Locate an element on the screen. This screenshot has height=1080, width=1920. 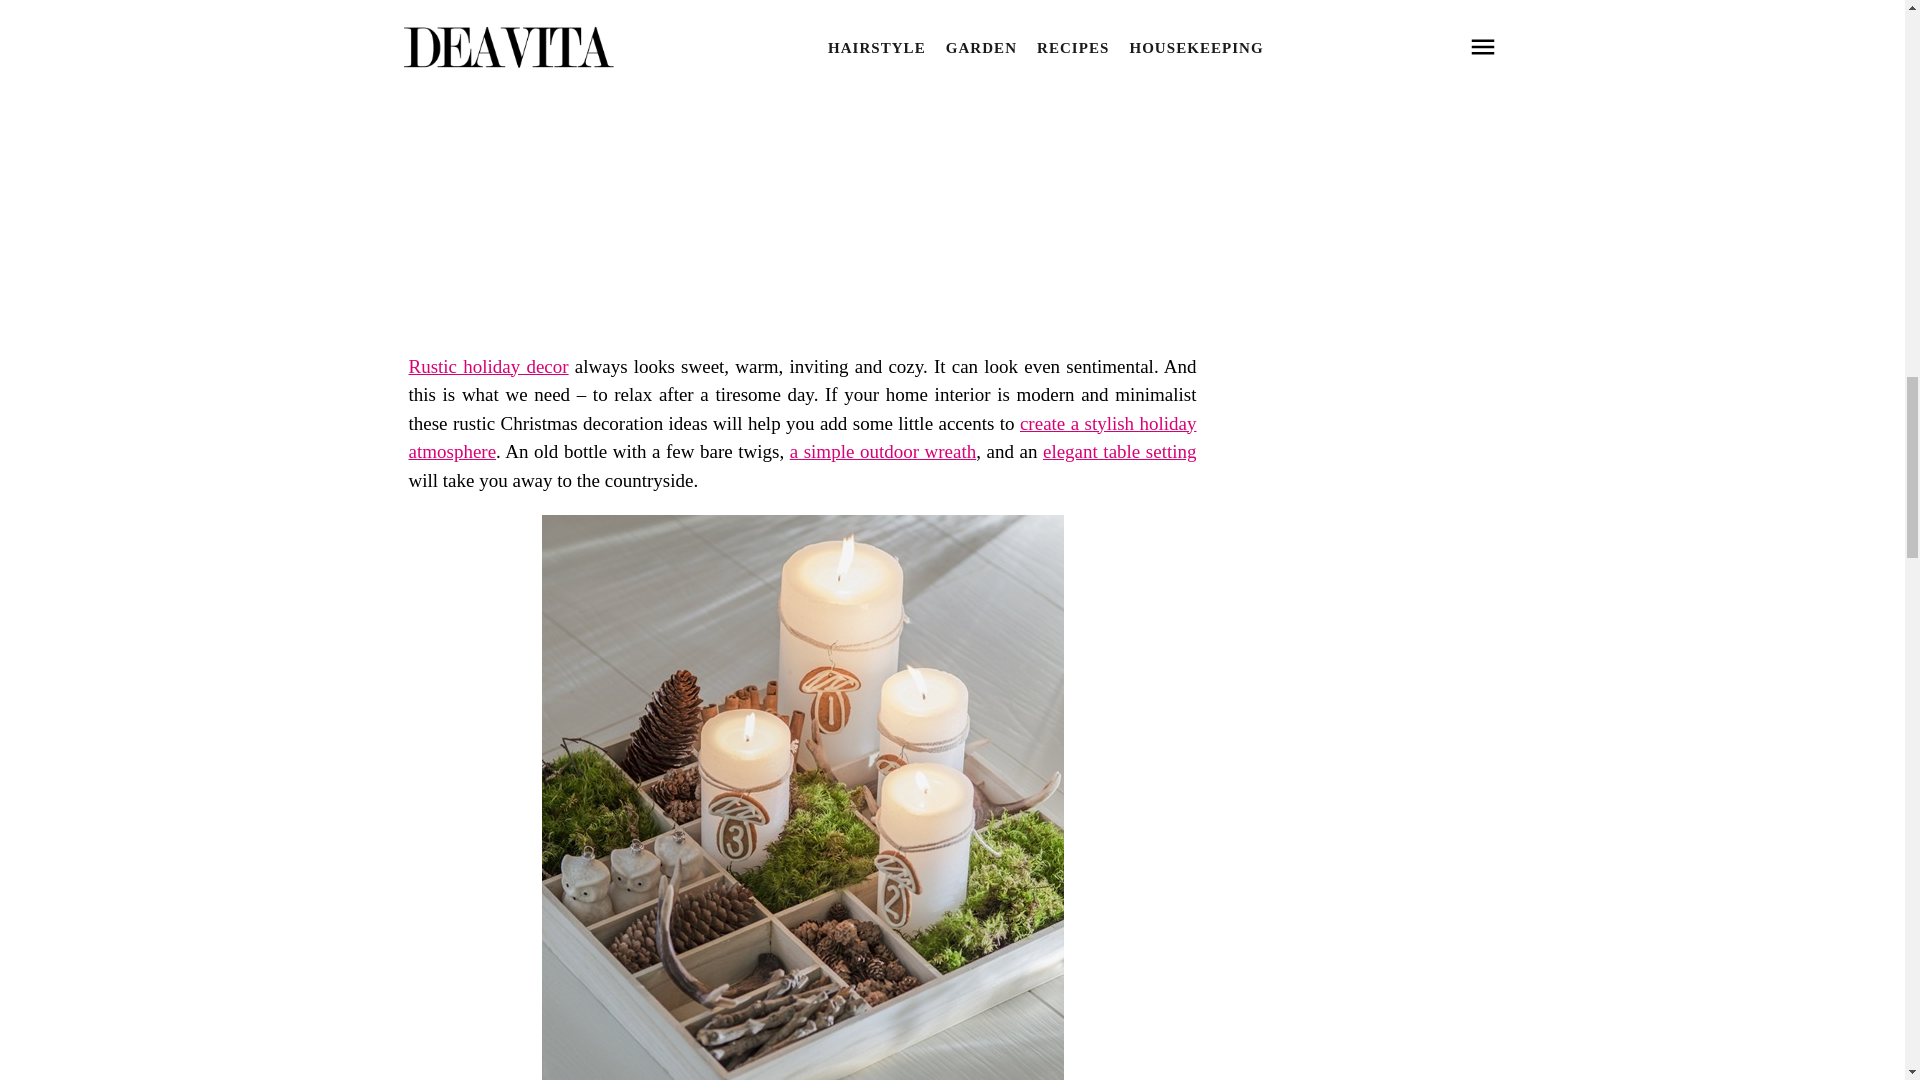
Creative rustic decorations nature colours is located at coordinates (802, 9).